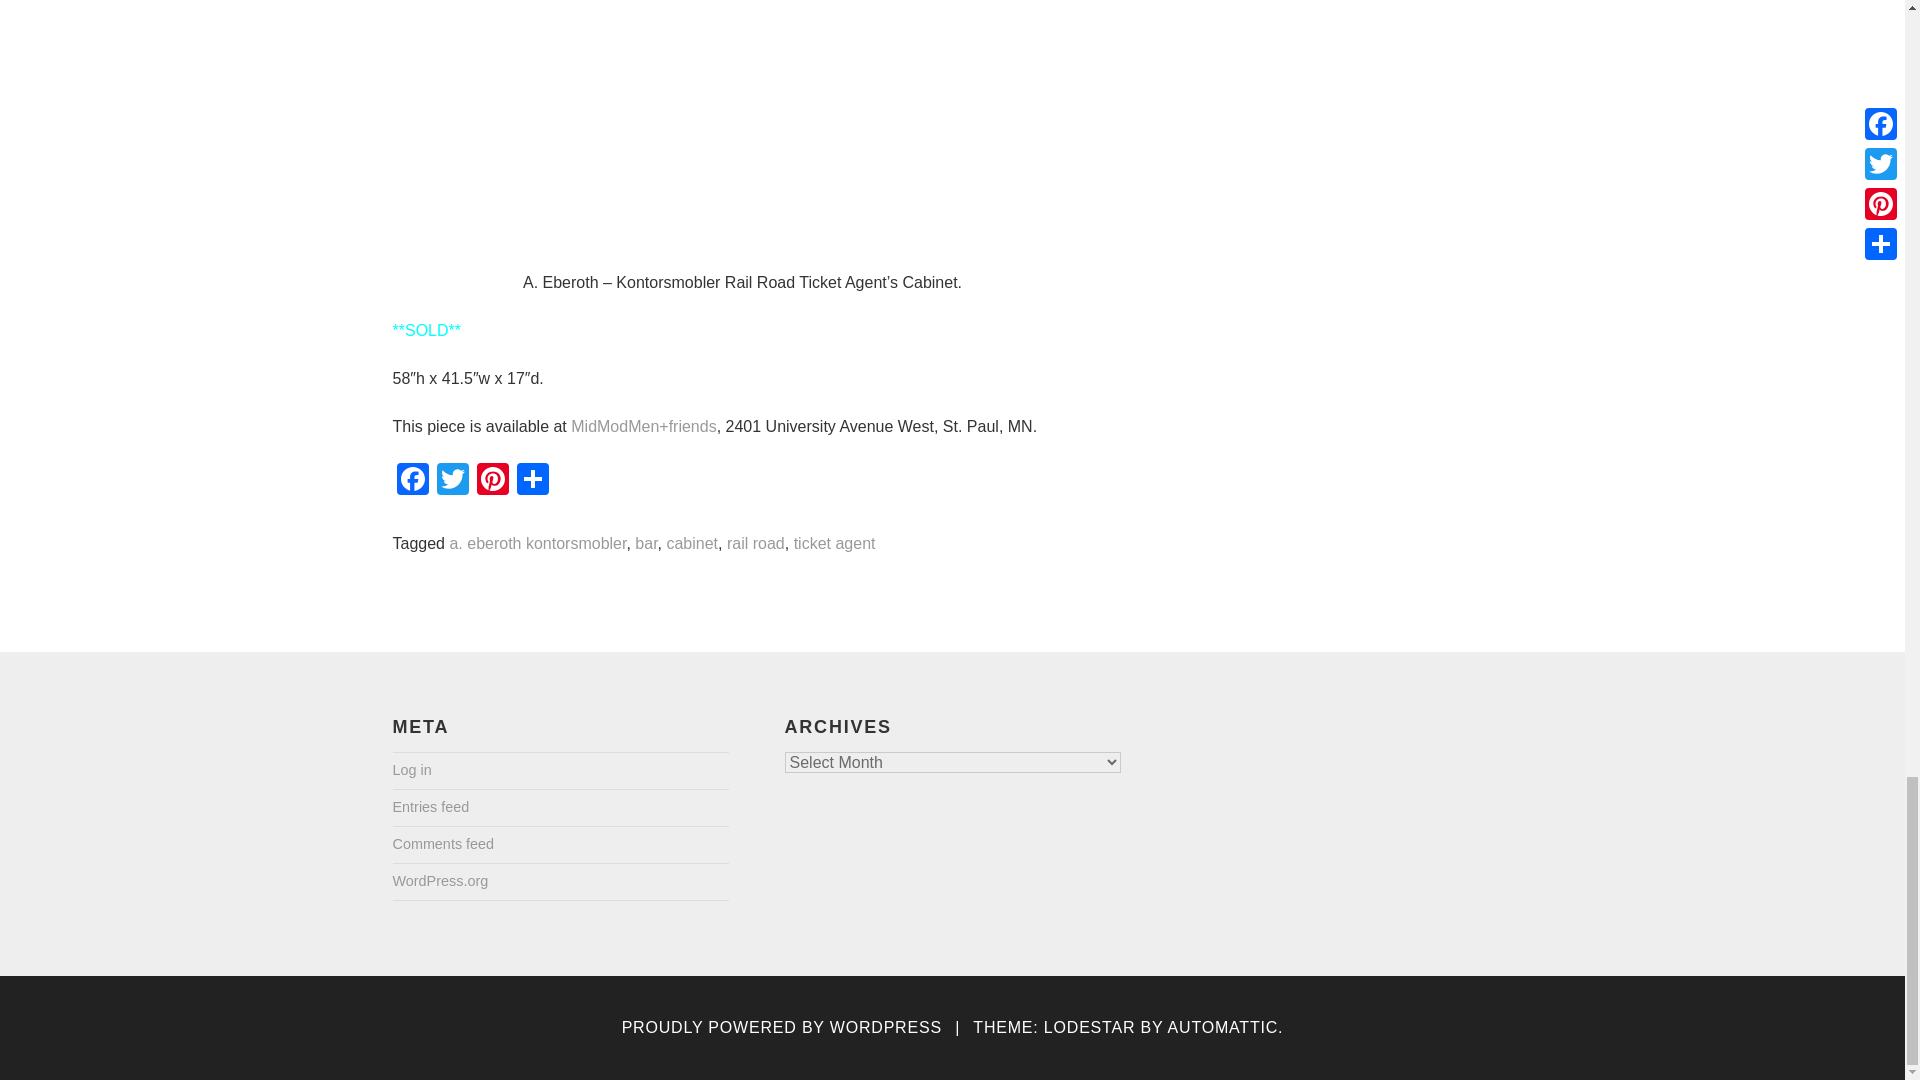  Describe the element at coordinates (412, 482) in the screenshot. I see `Facebook` at that location.